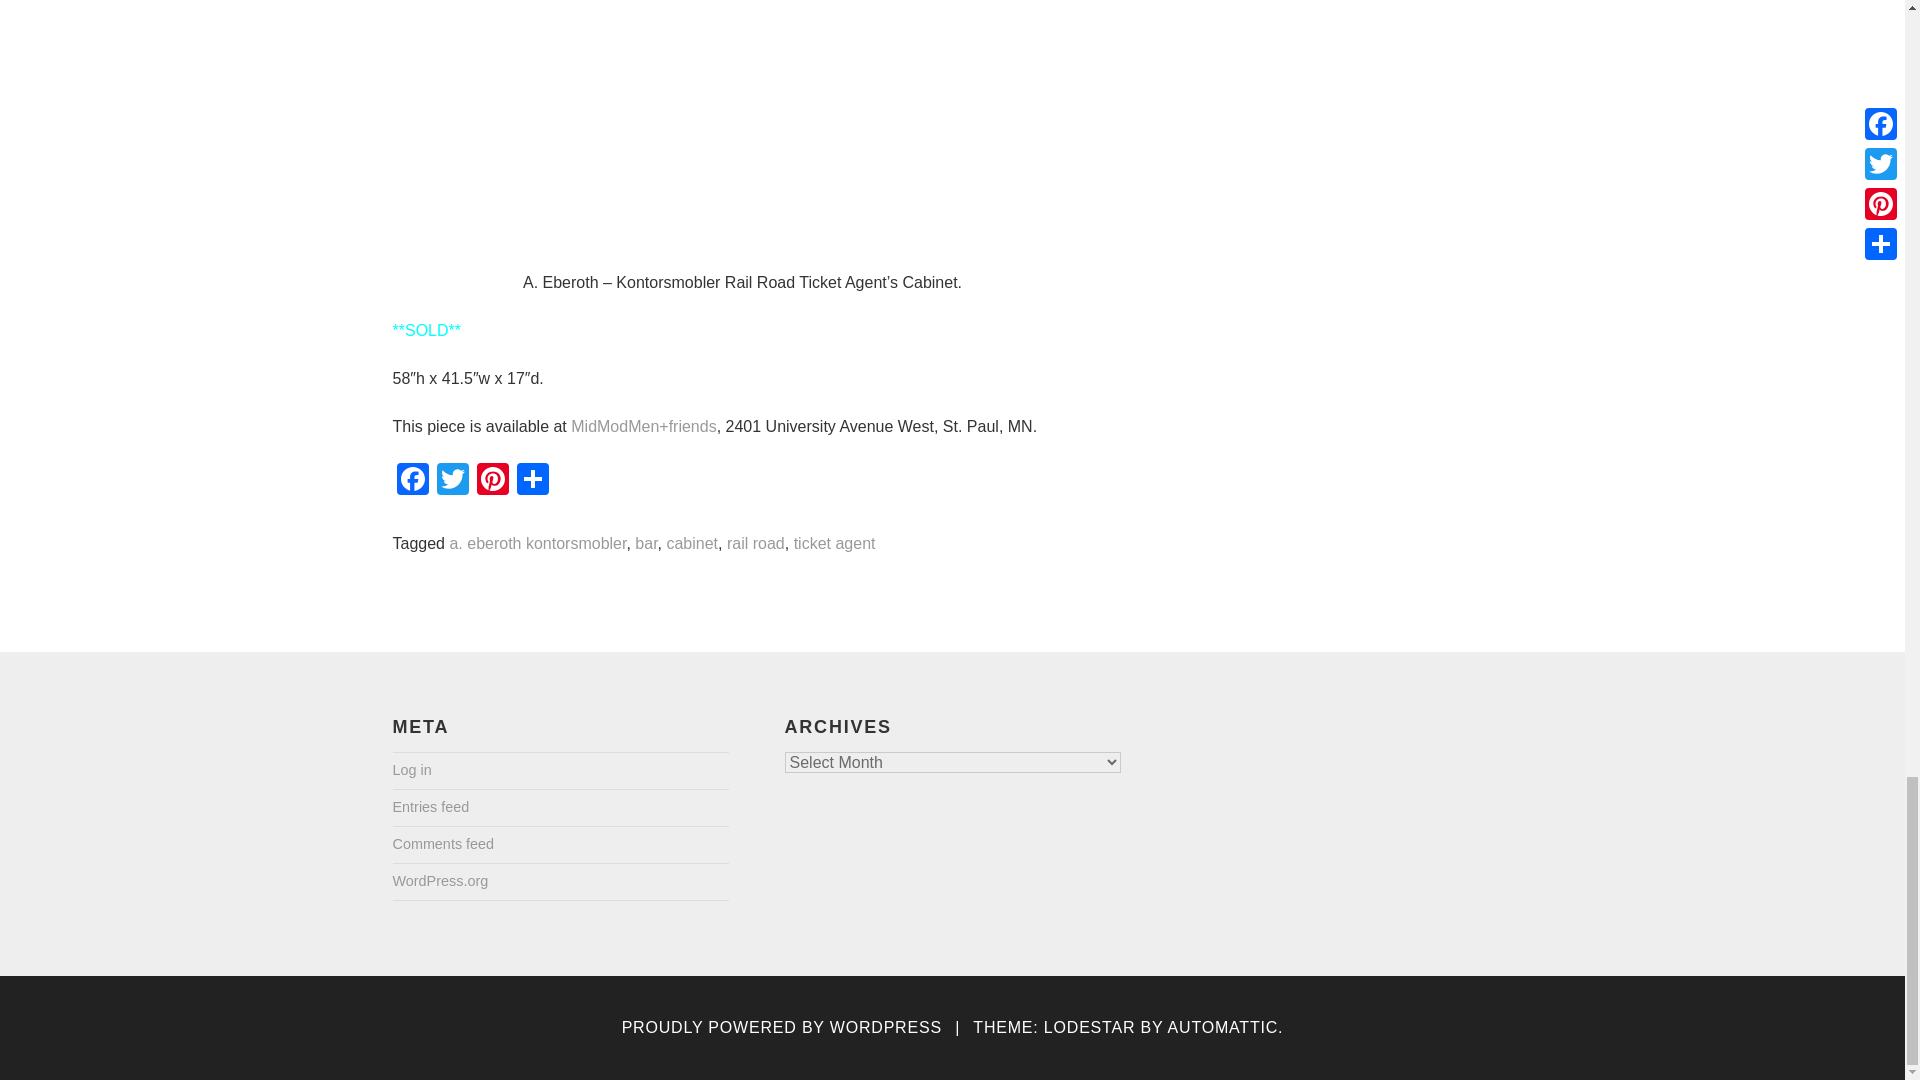  Describe the element at coordinates (412, 482) in the screenshot. I see `Facebook` at that location.